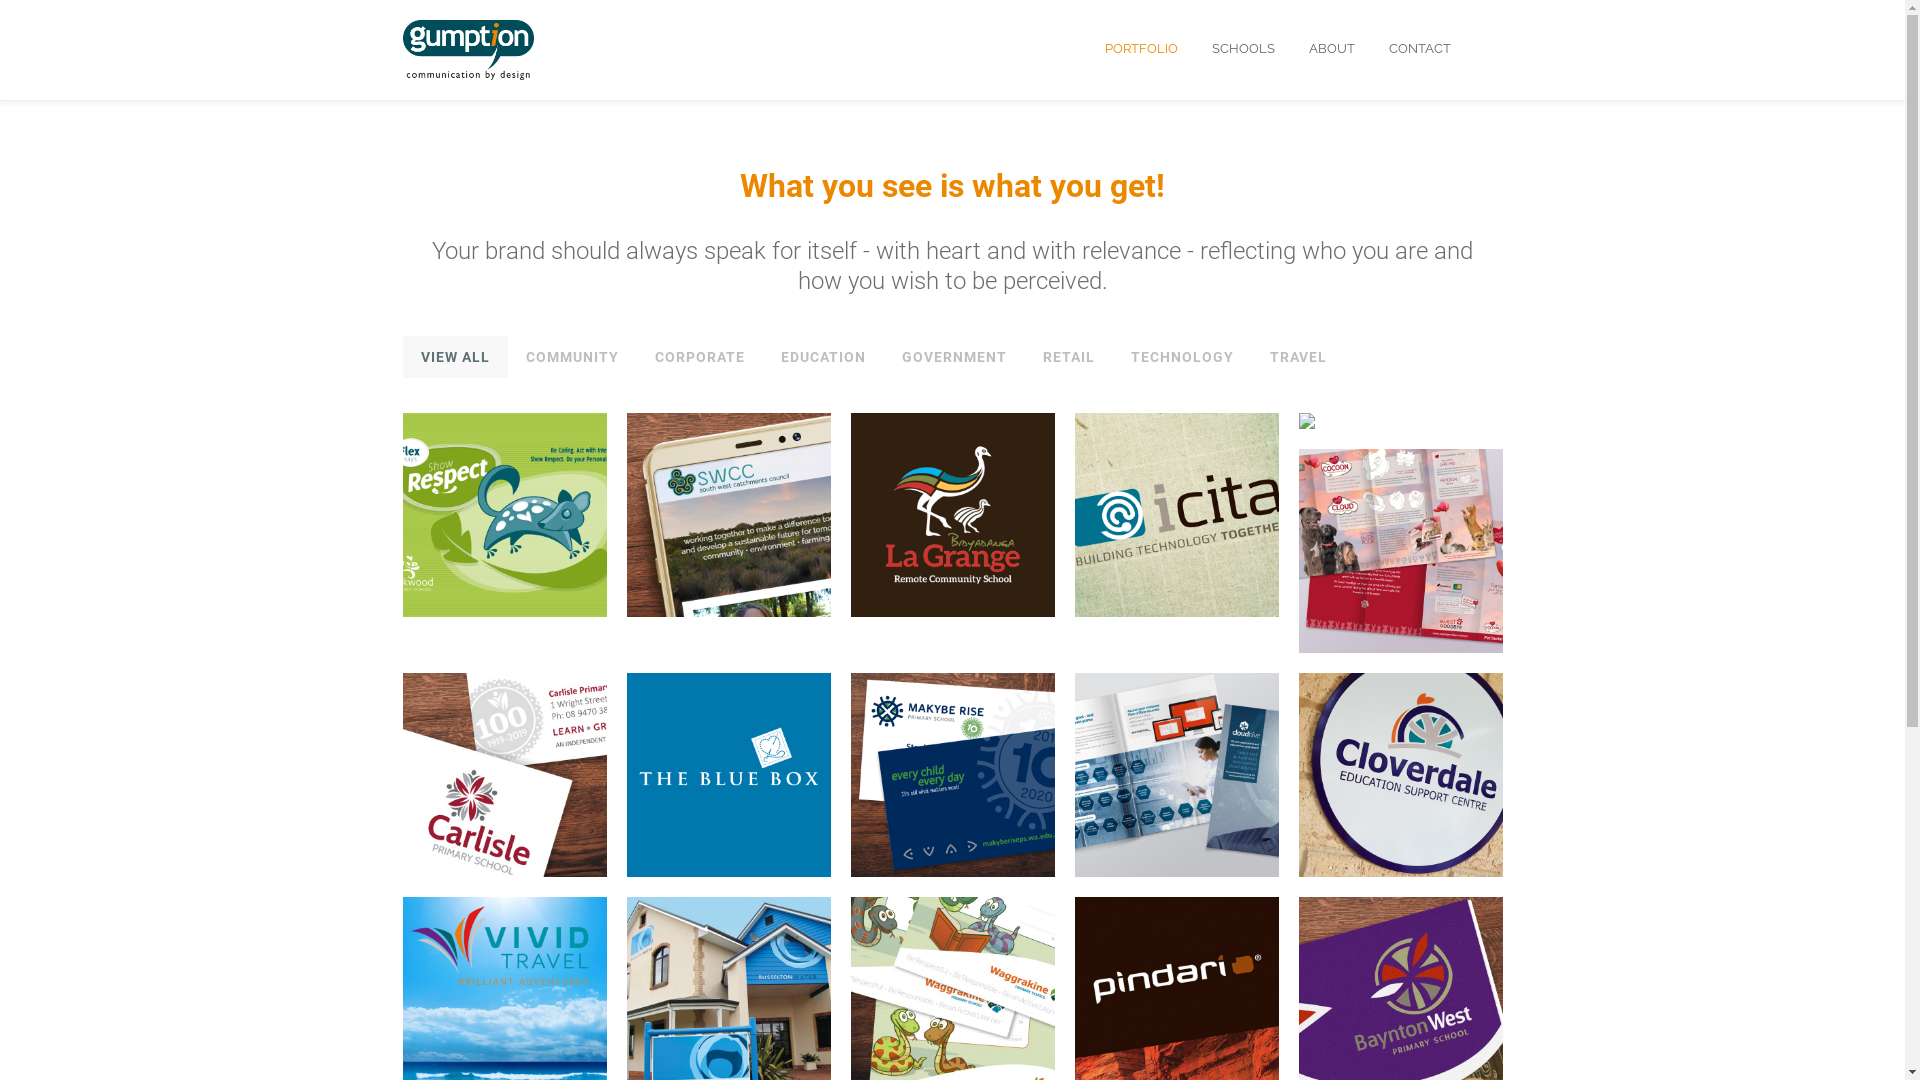  What do you see at coordinates (1419, 49) in the screenshot?
I see `CONTACT` at bounding box center [1419, 49].